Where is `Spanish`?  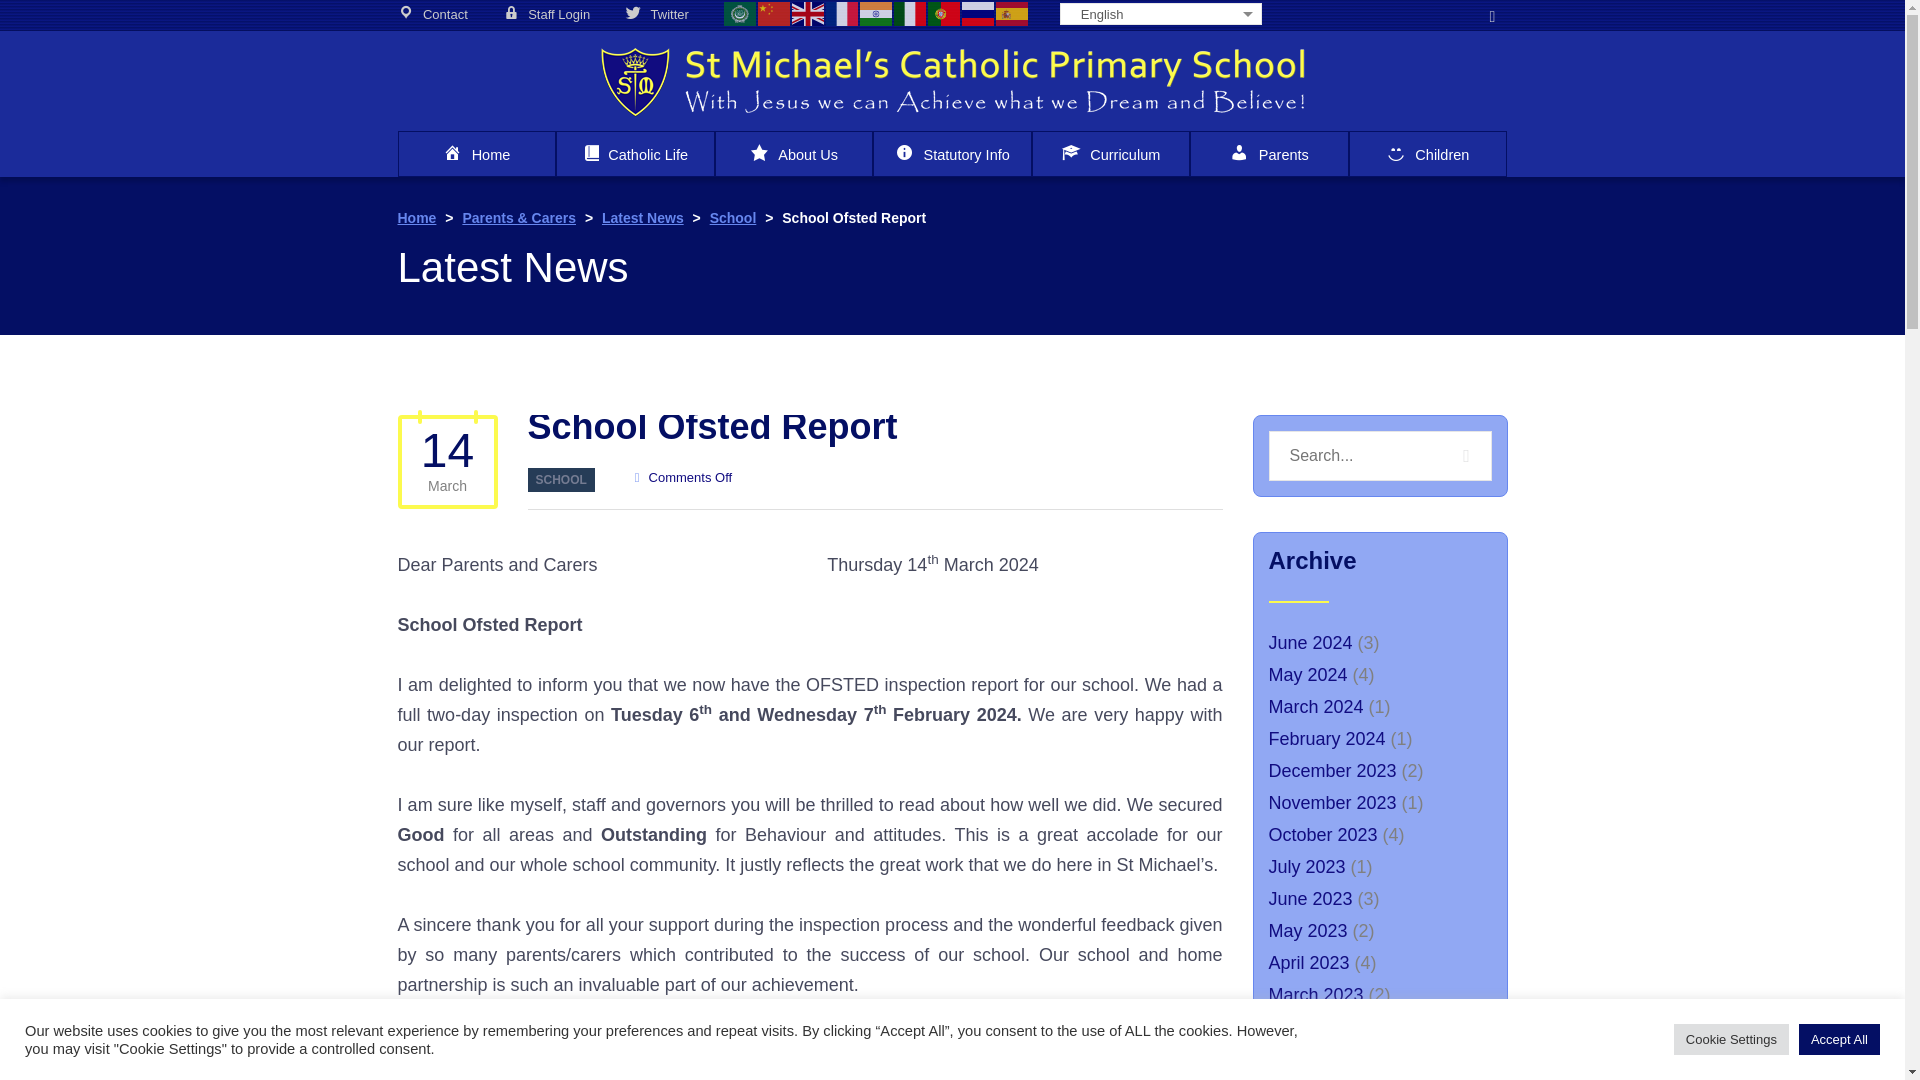 Spanish is located at coordinates (1012, 12).